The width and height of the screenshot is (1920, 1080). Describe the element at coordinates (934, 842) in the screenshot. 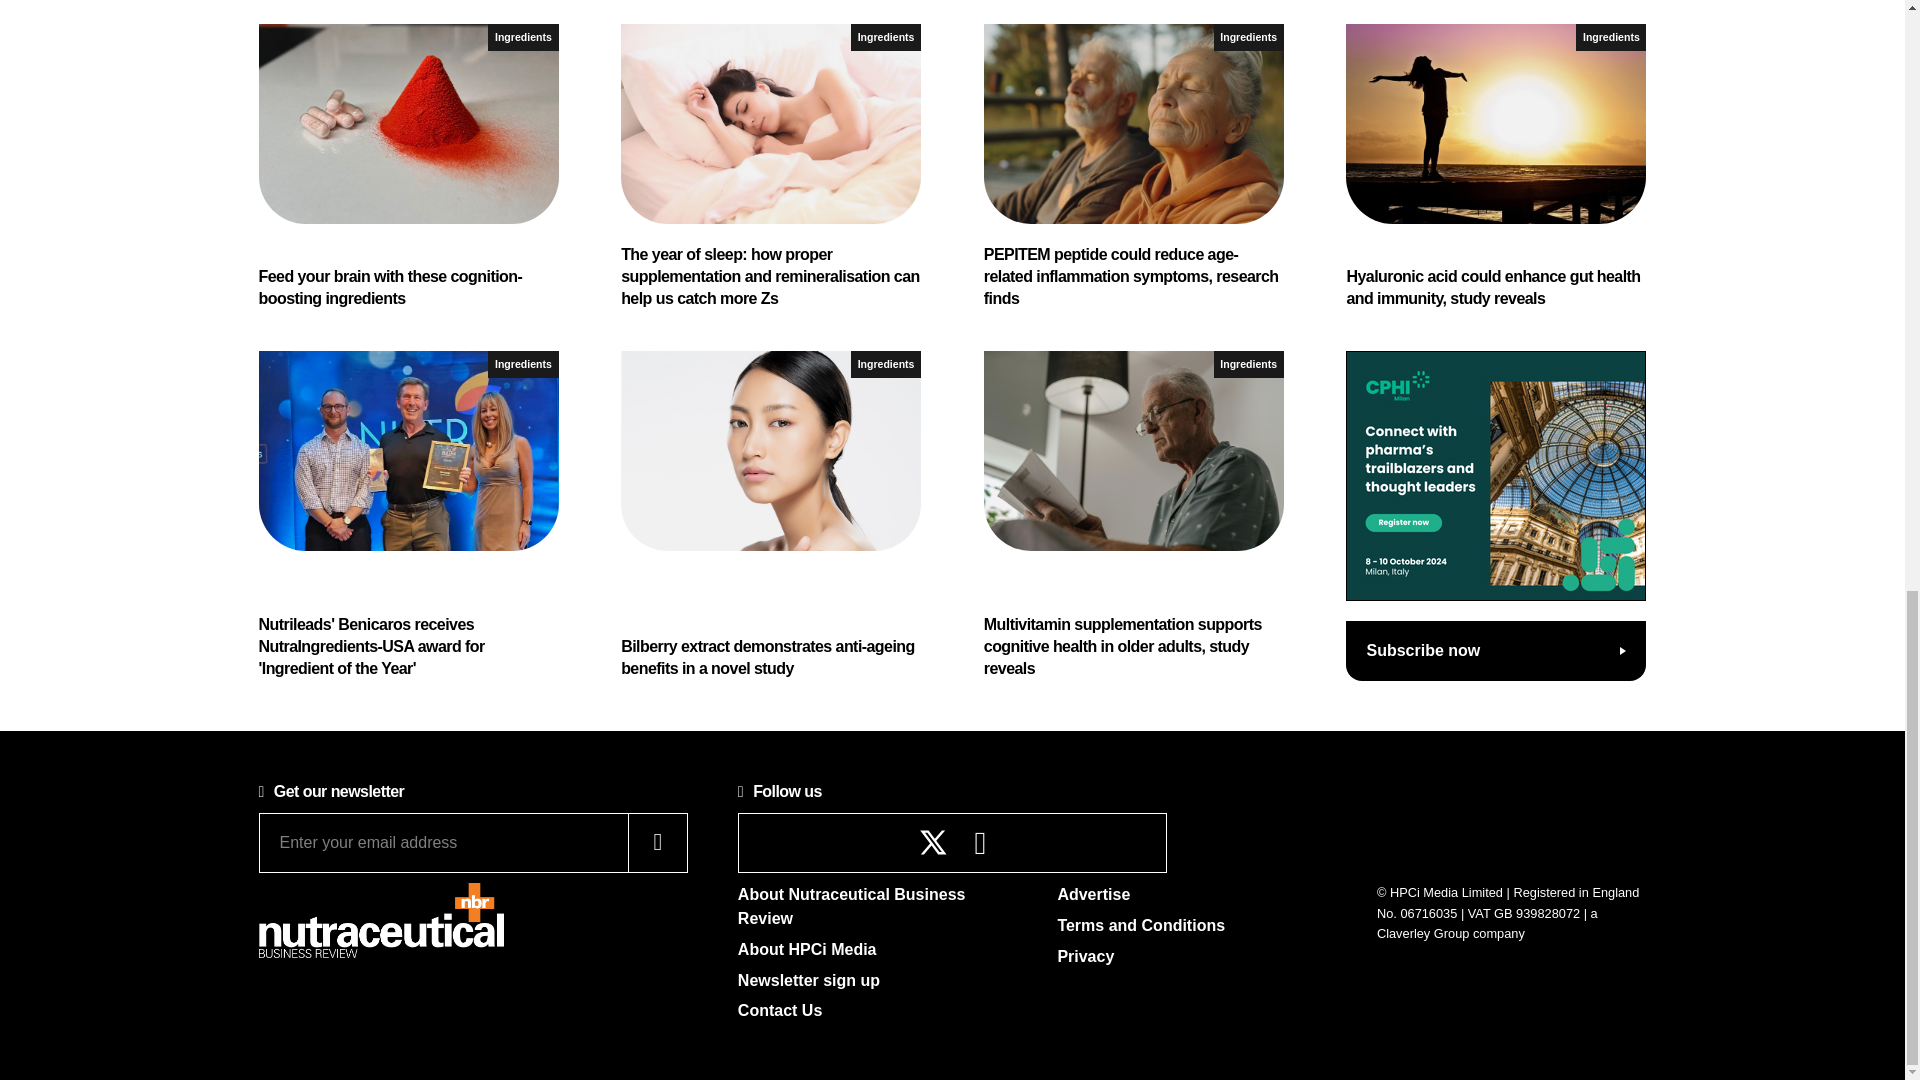

I see `Follow Nutraceutical Business Review on X` at that location.